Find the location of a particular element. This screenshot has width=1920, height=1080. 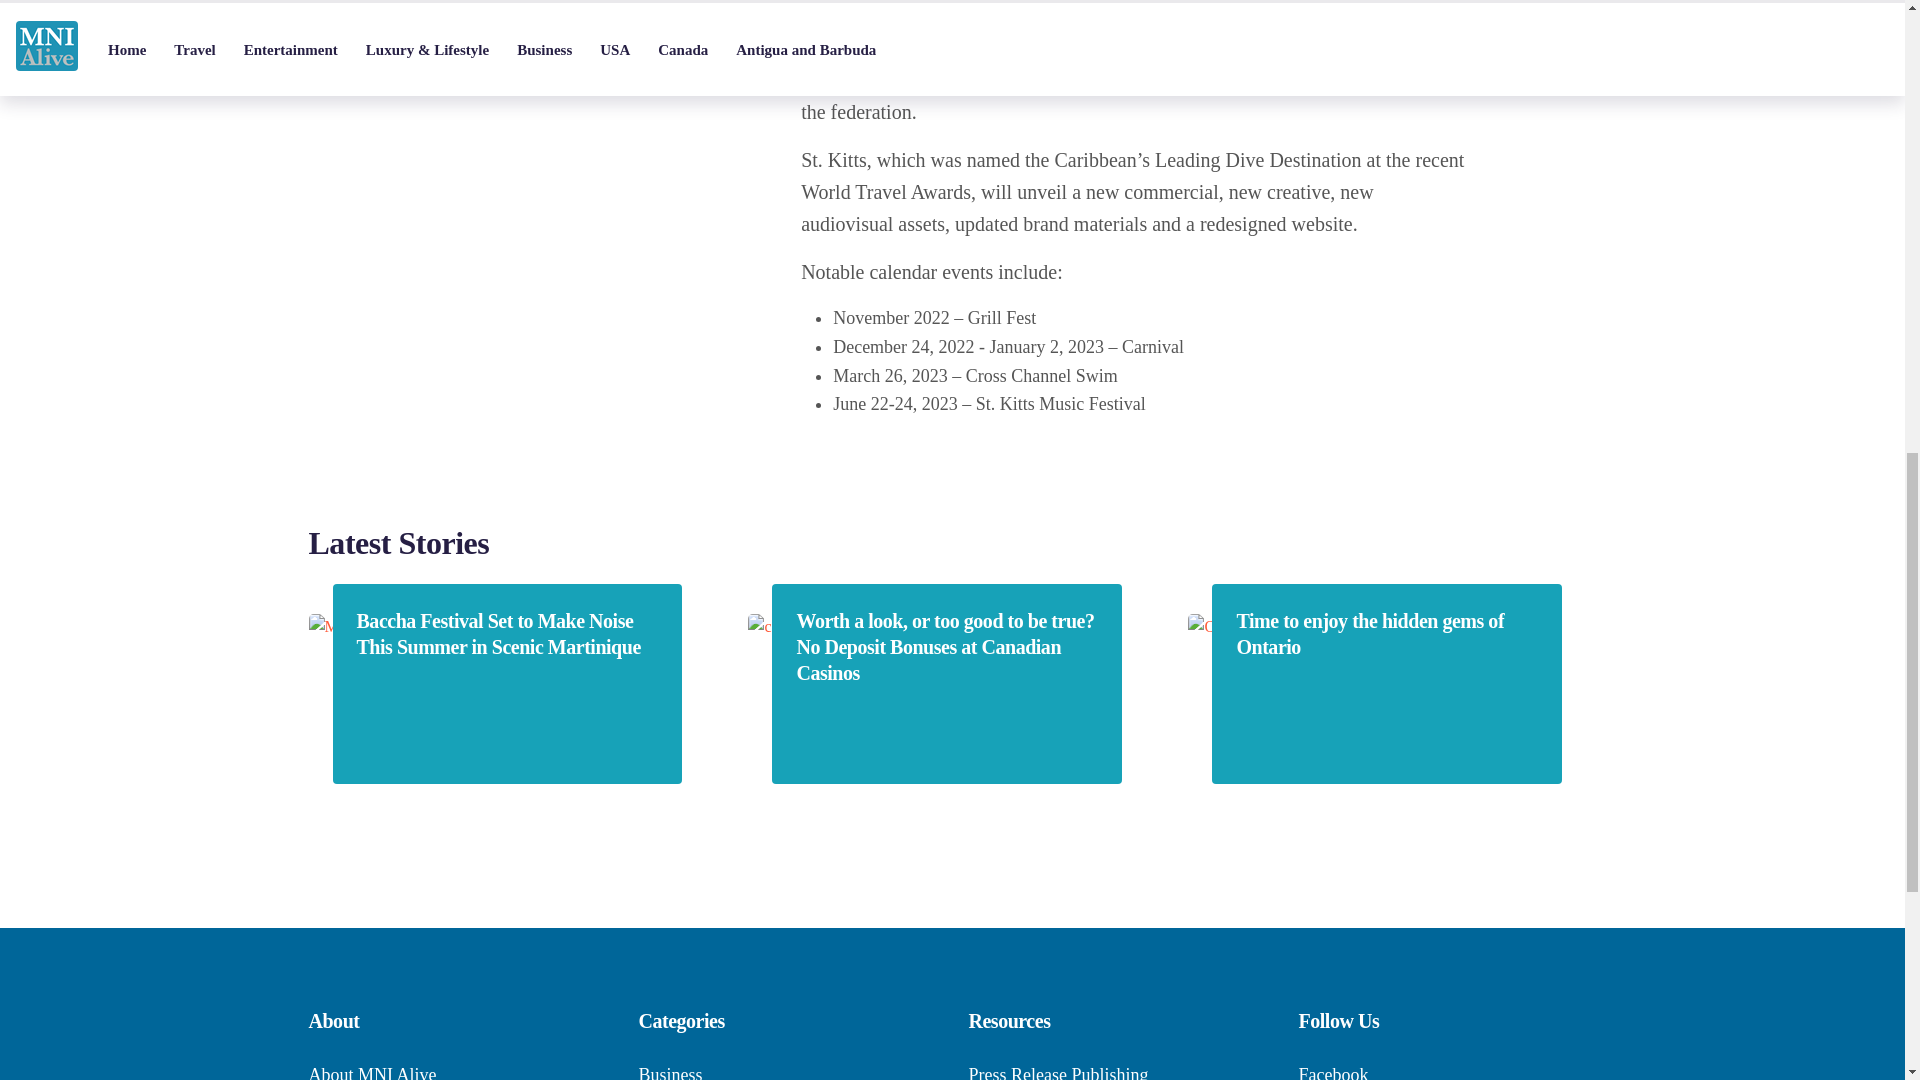

Facebook is located at coordinates (1332, 1072).